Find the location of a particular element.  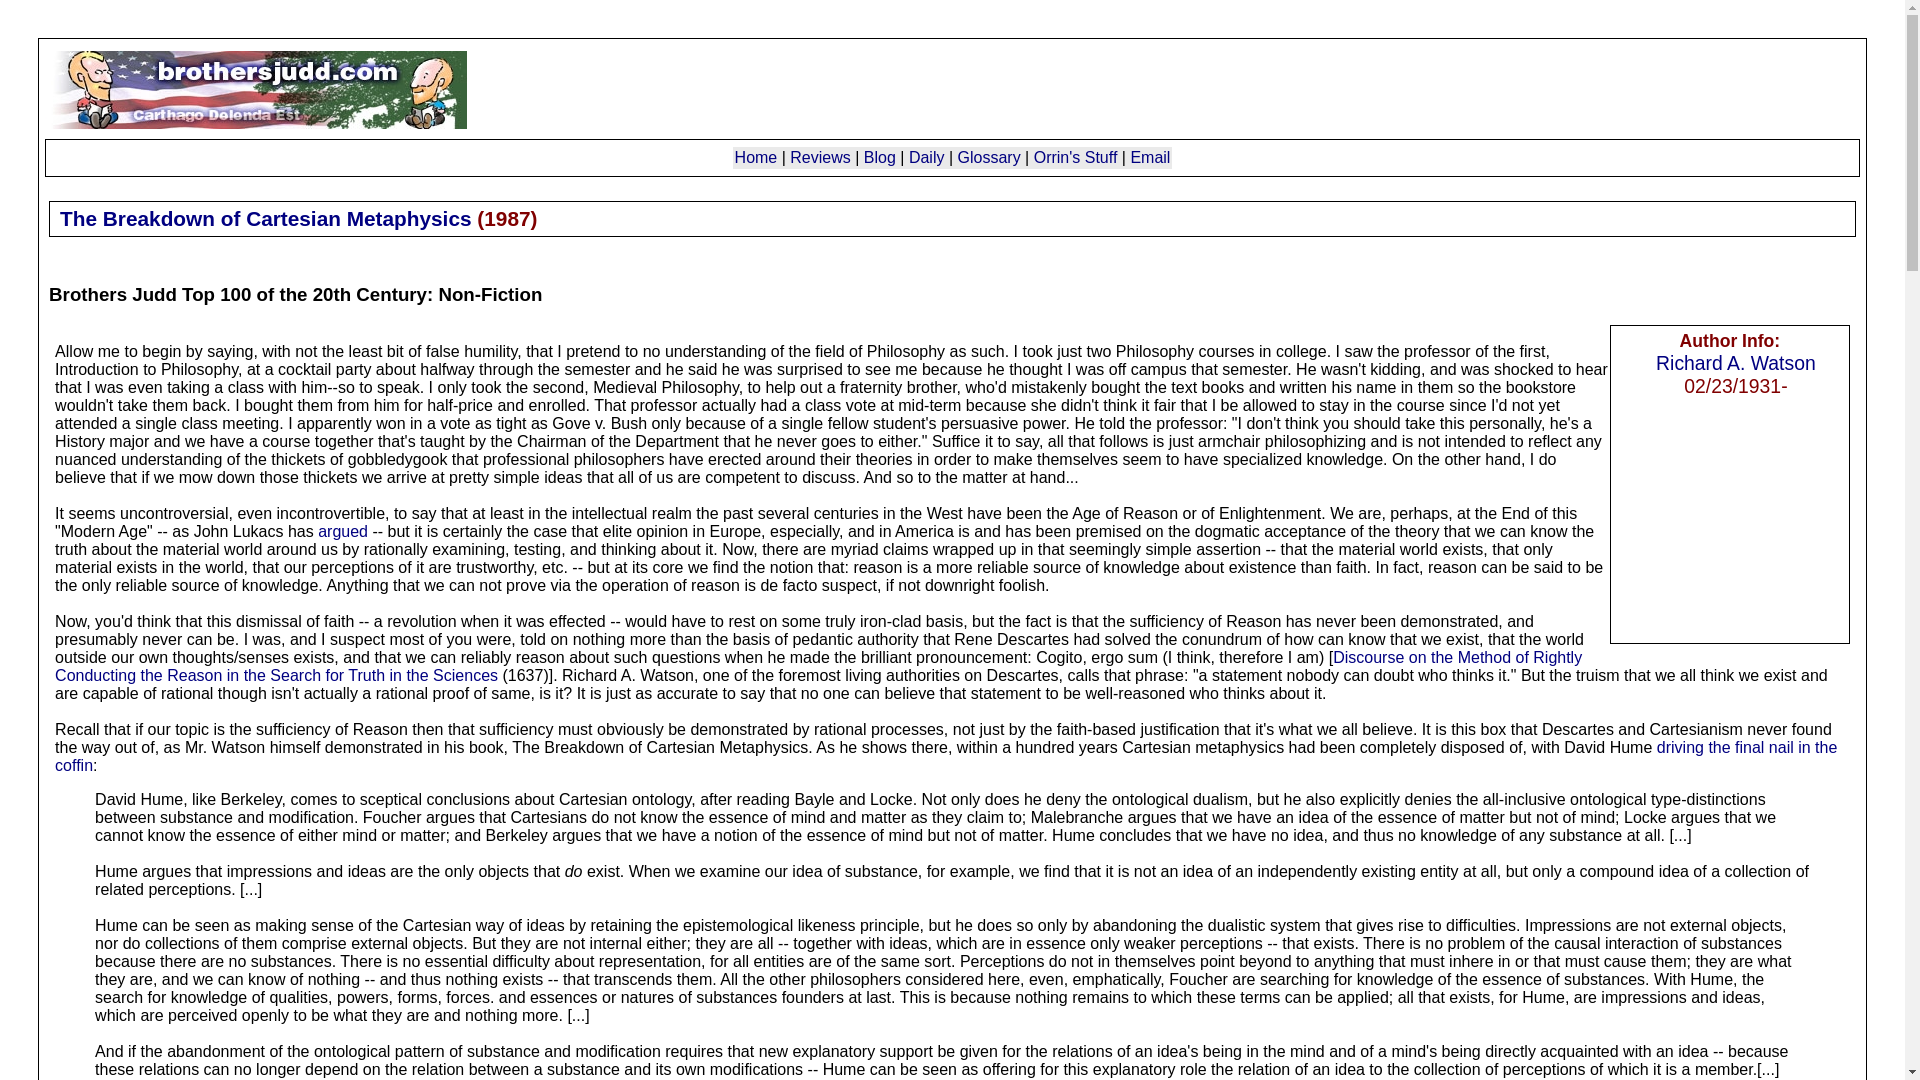

argued is located at coordinates (343, 531).